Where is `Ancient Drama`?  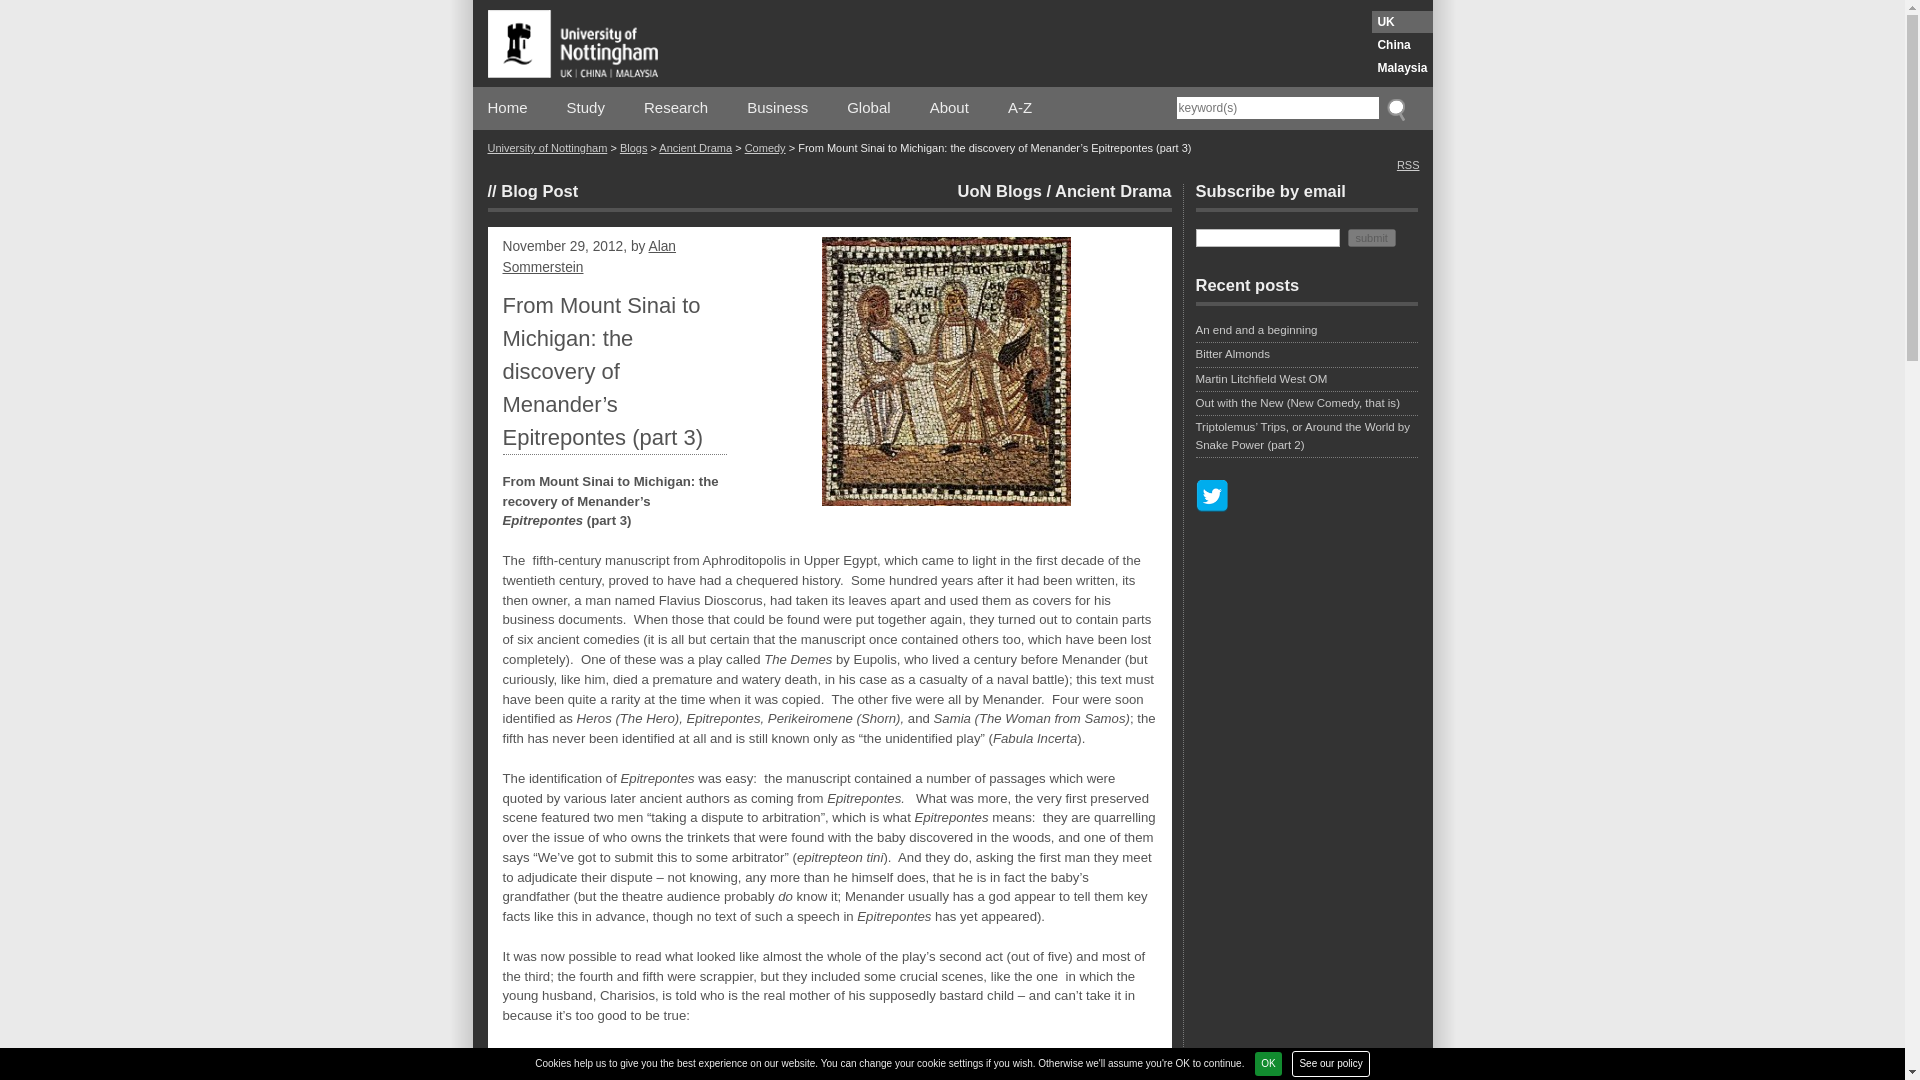 Ancient Drama is located at coordinates (1112, 190).